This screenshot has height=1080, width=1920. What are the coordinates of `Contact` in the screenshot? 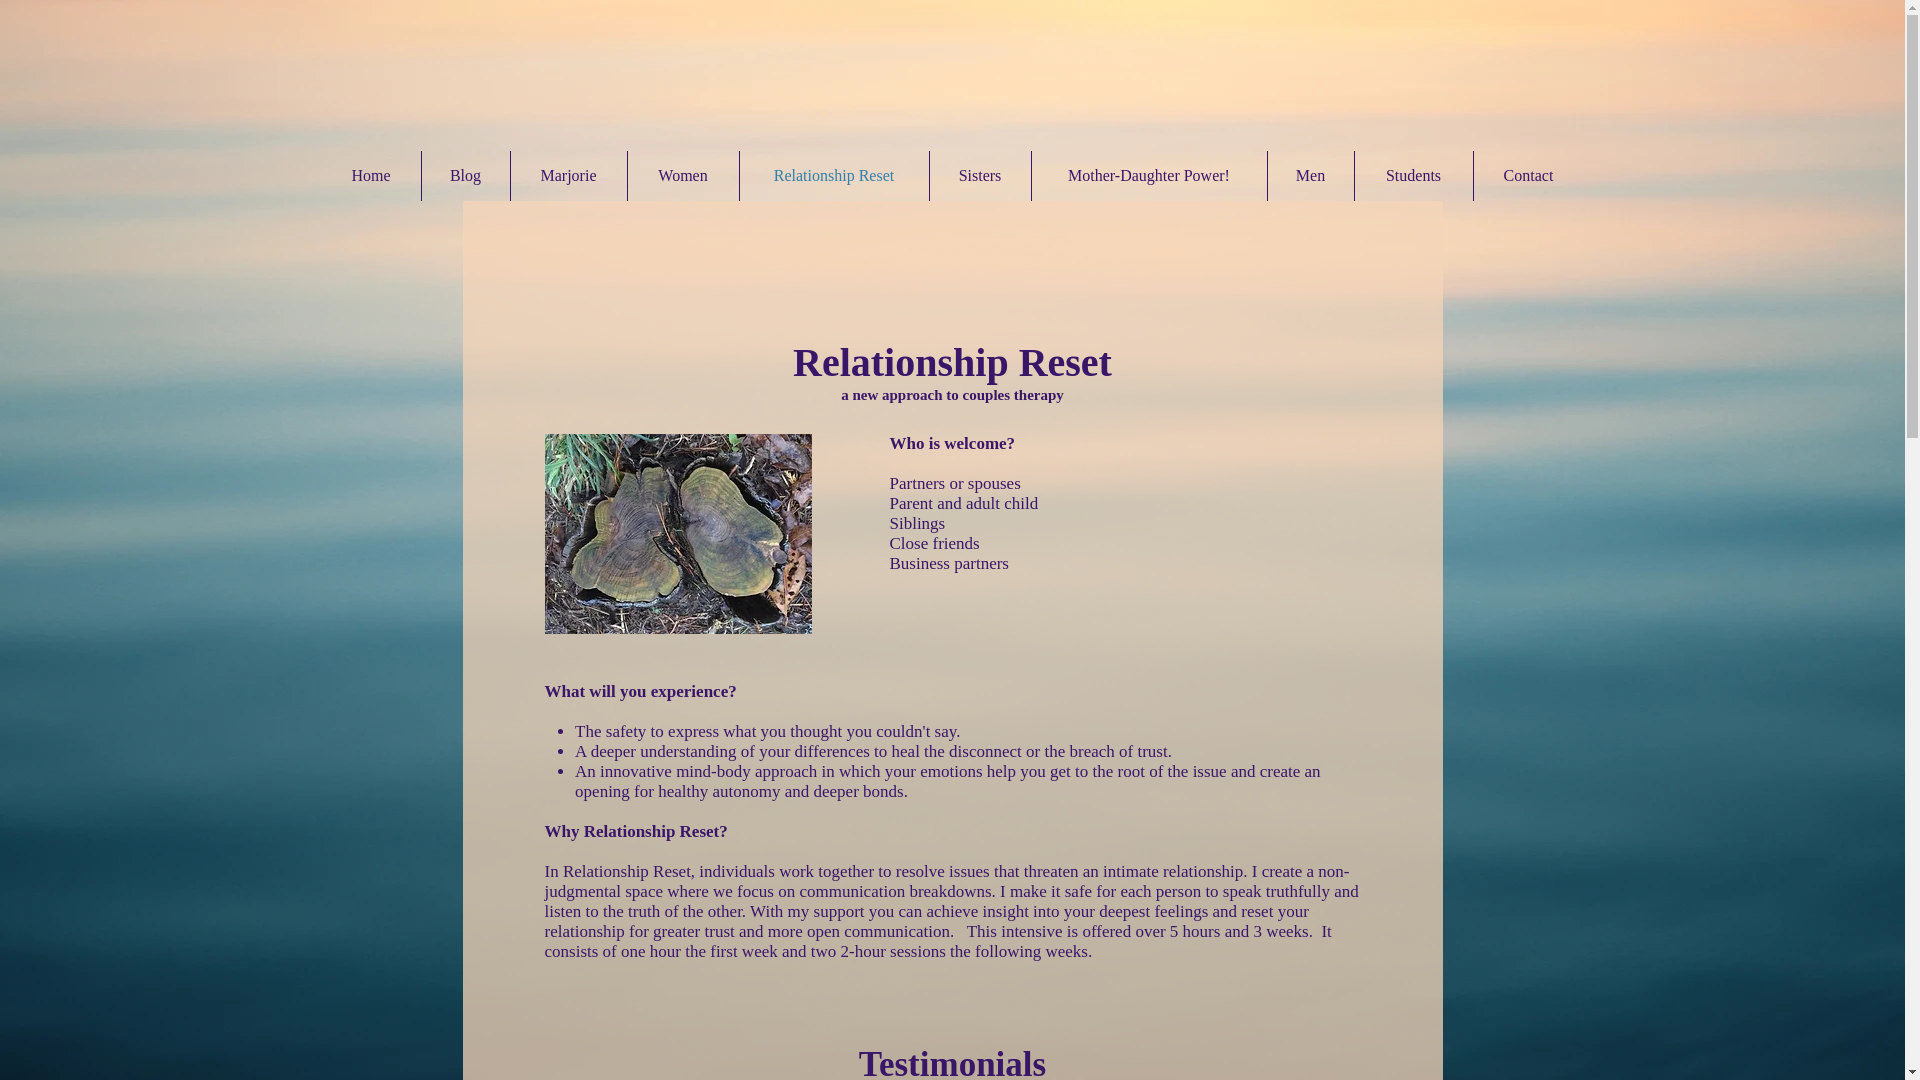 It's located at (1529, 176).